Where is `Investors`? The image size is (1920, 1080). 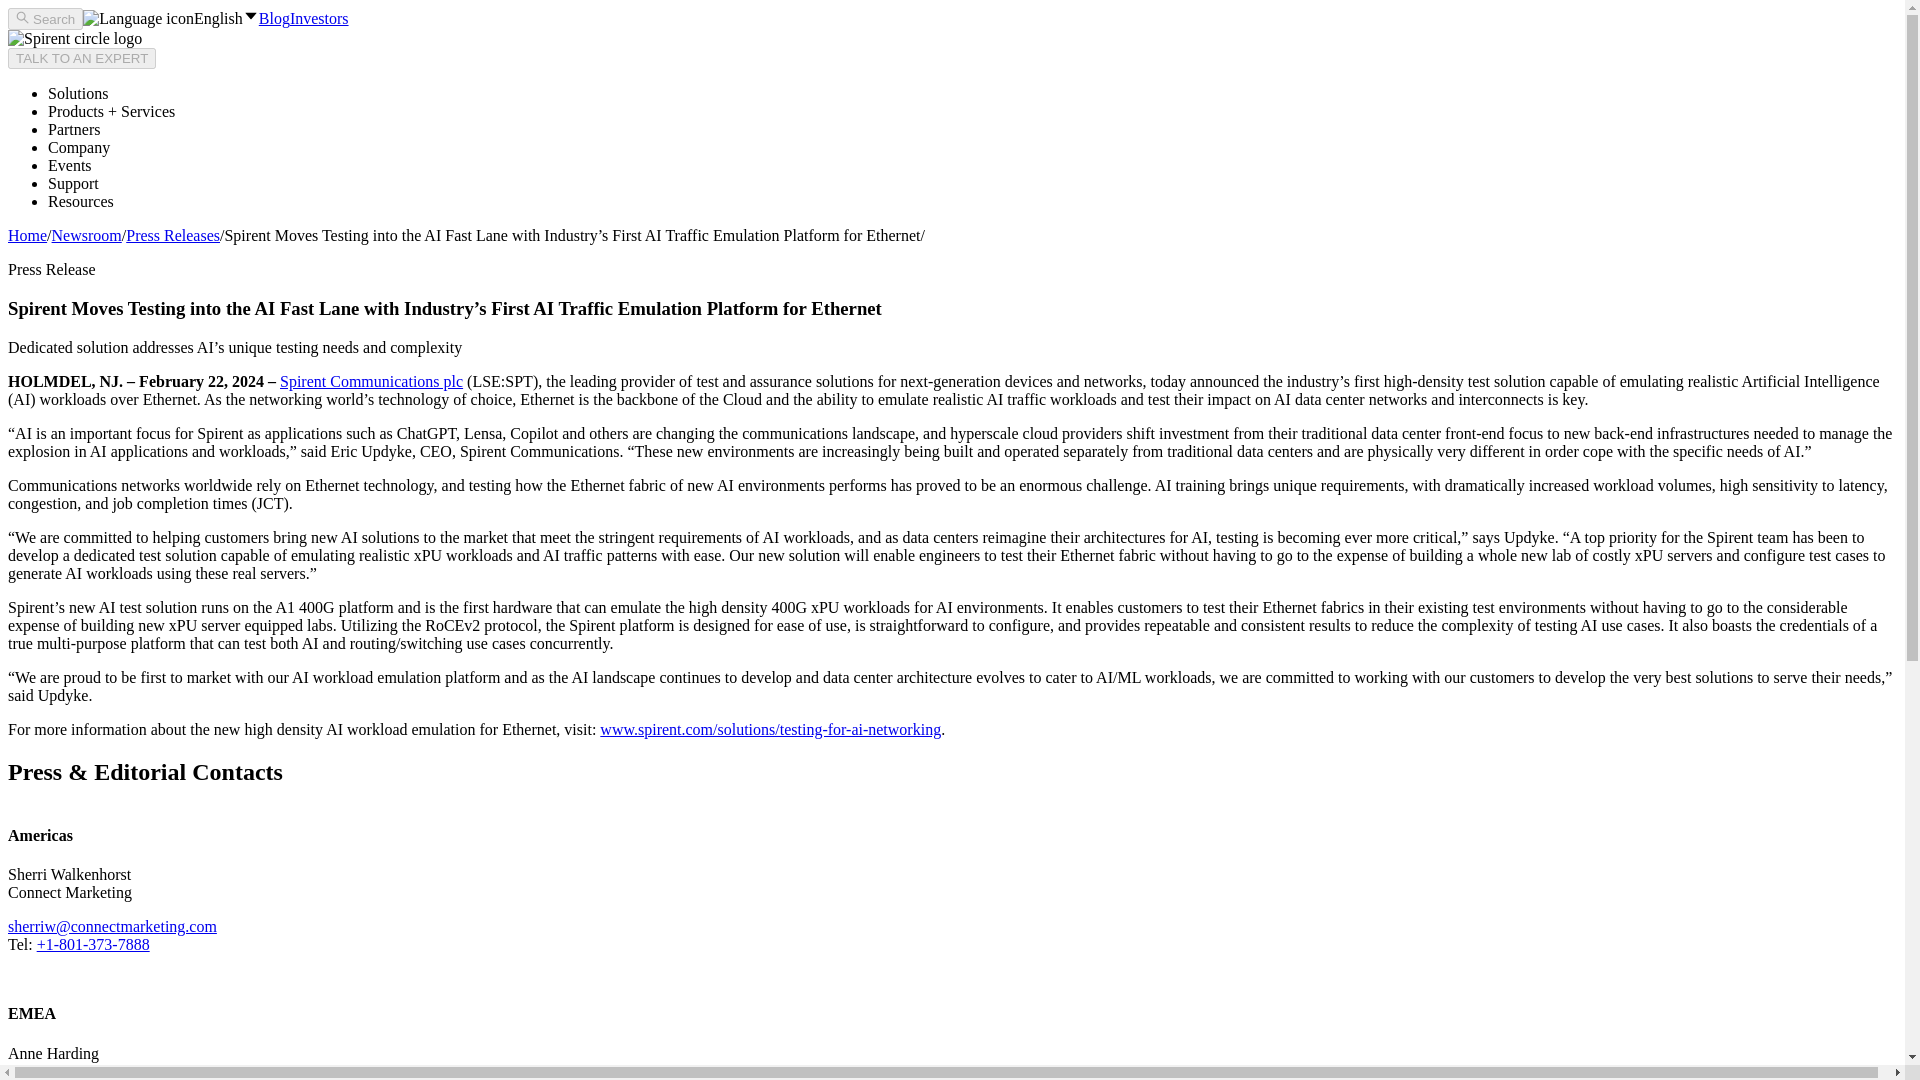 Investors is located at coordinates (319, 18).